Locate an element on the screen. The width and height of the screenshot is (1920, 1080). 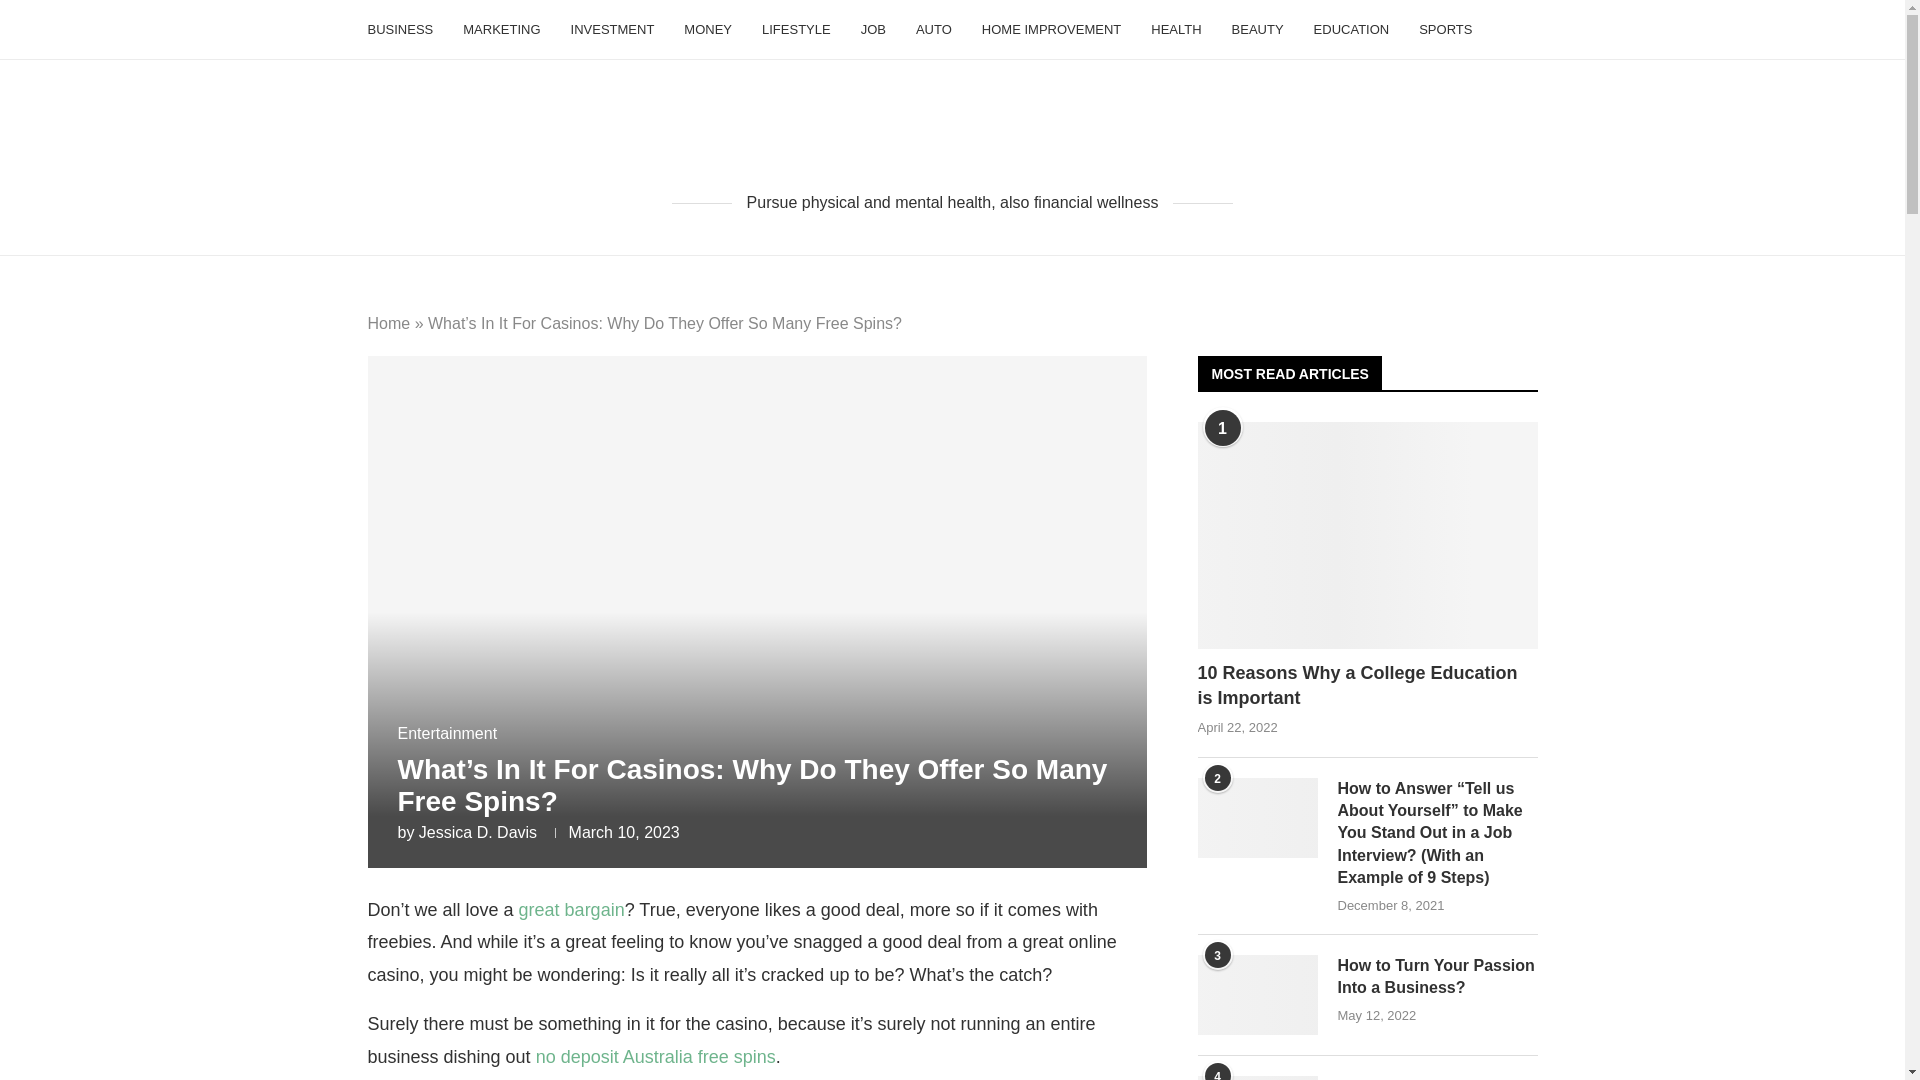
Entertainment is located at coordinates (447, 733).